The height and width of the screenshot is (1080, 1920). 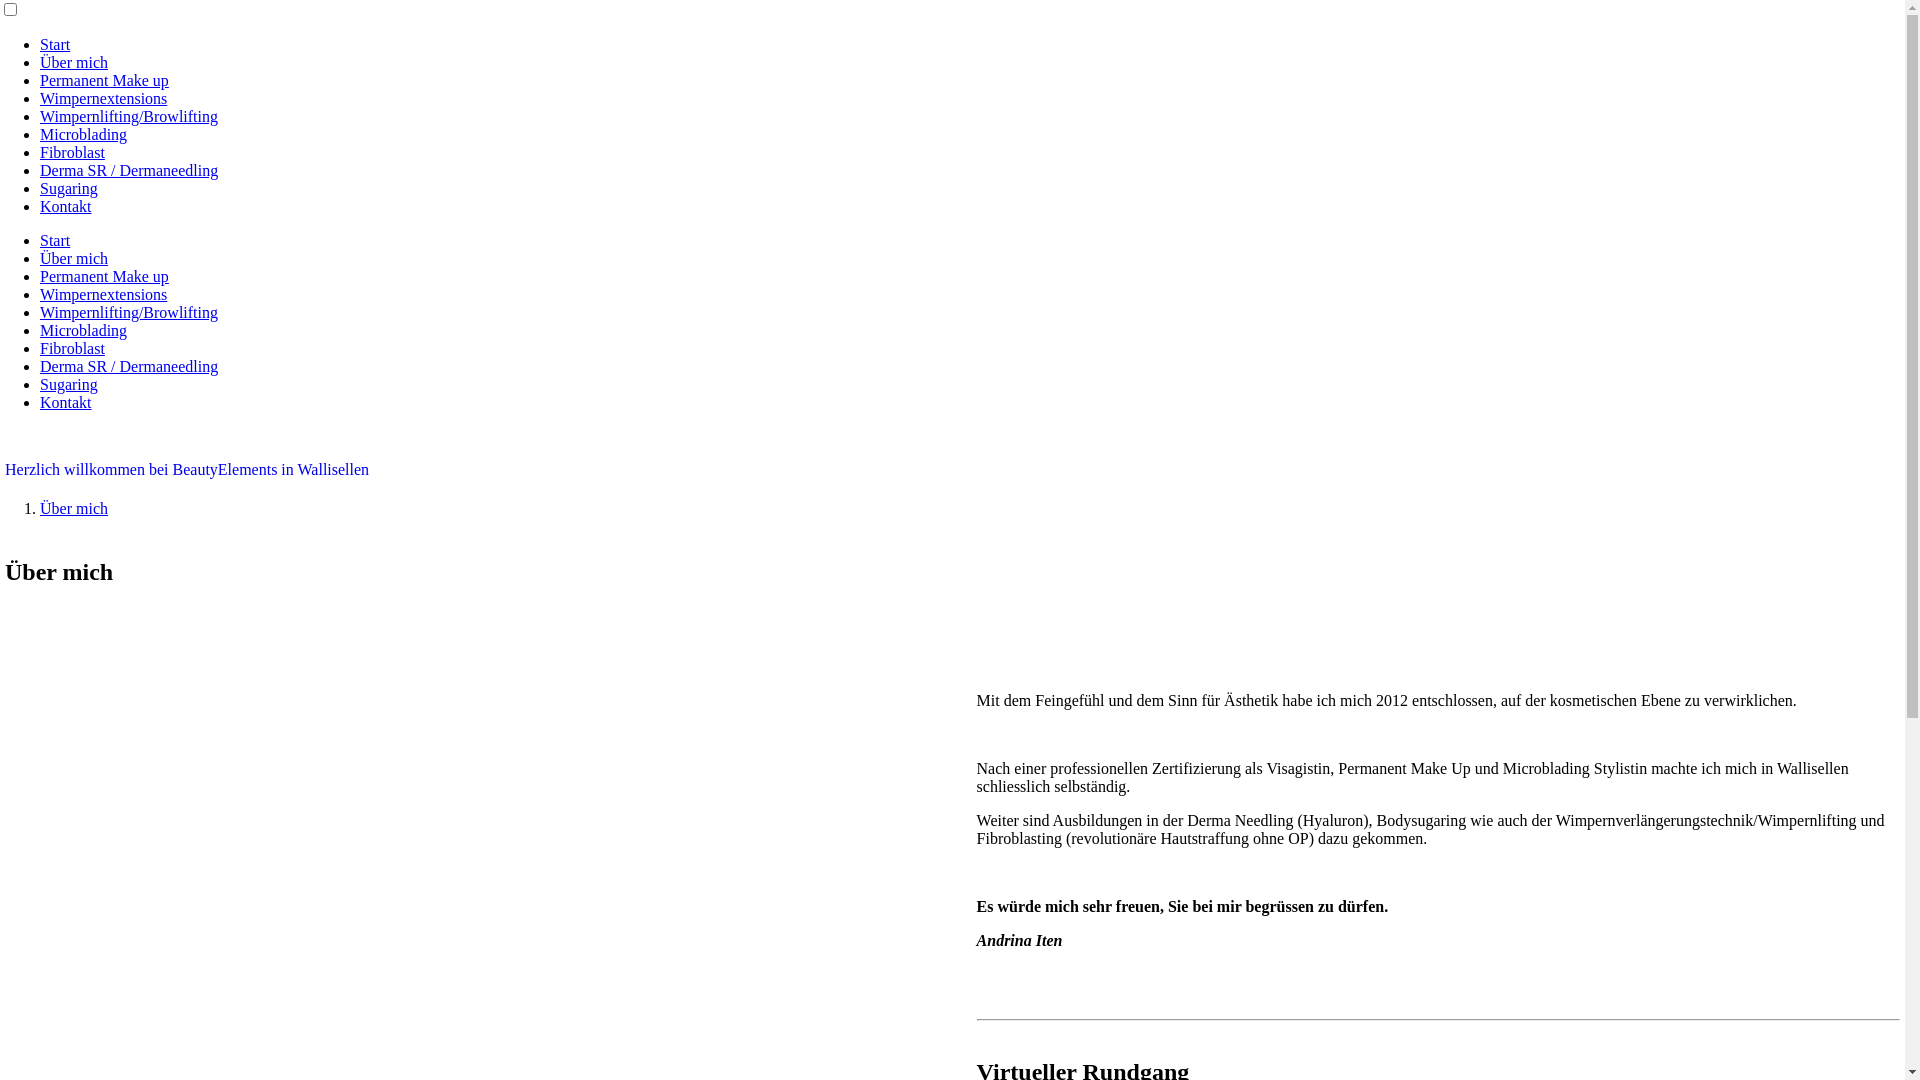 What do you see at coordinates (84, 134) in the screenshot?
I see `Microblading` at bounding box center [84, 134].